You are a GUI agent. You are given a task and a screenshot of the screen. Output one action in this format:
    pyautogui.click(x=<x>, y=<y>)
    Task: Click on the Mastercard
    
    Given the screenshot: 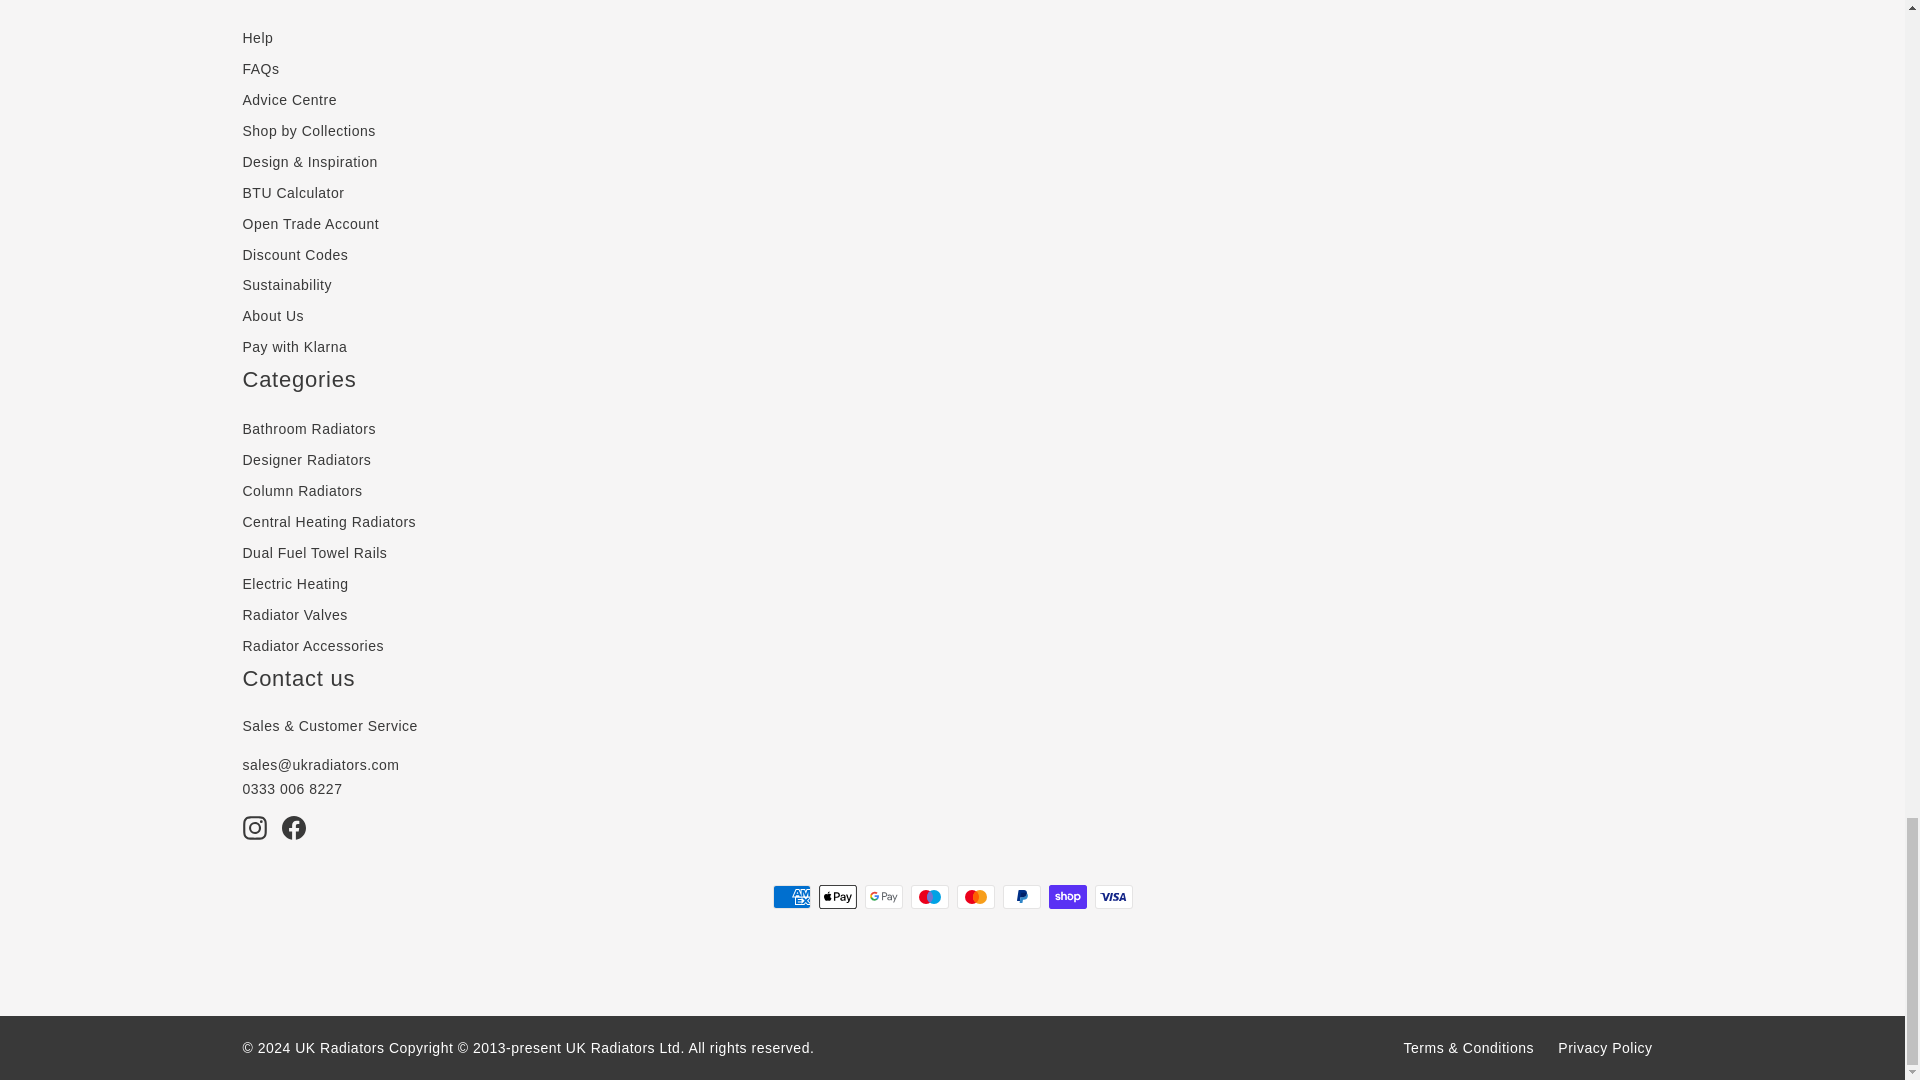 What is the action you would take?
    pyautogui.click(x=975, y=896)
    